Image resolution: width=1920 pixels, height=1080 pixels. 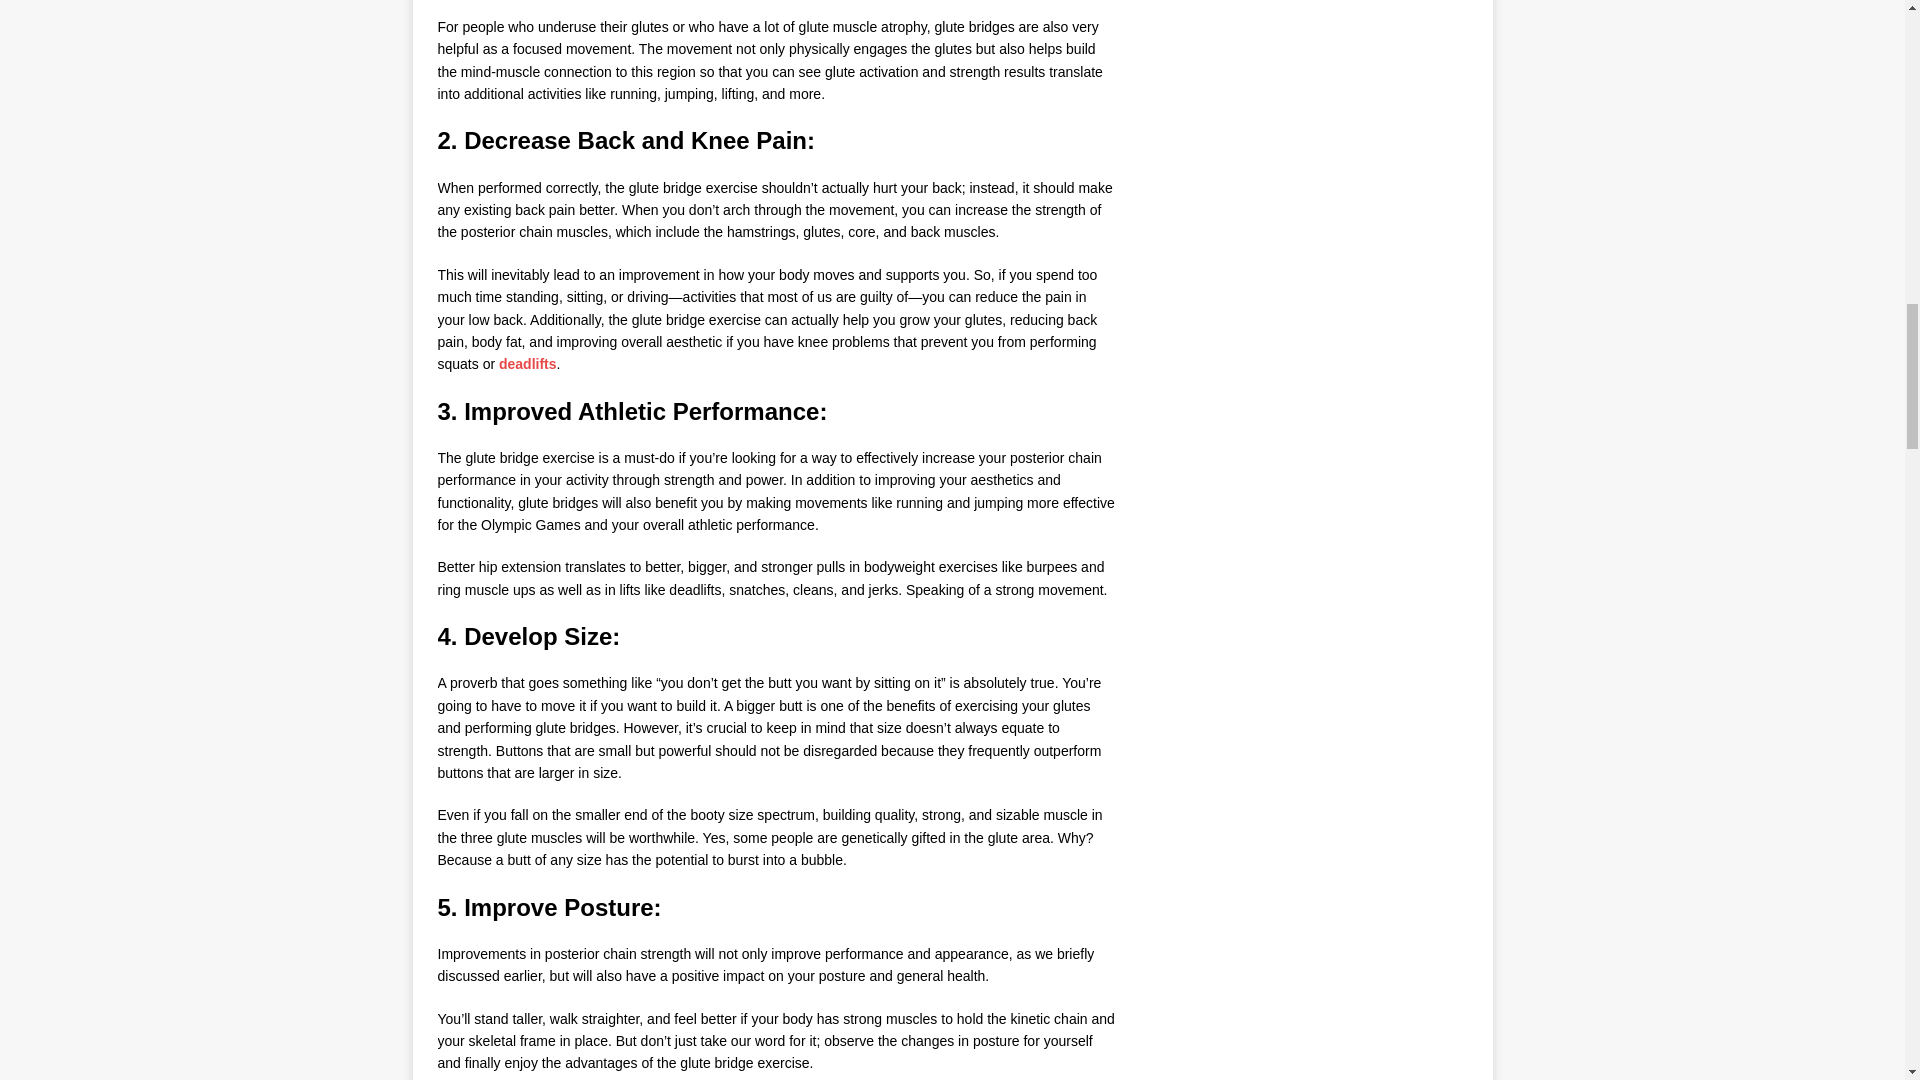 I want to click on deadlifts, so click(x=528, y=364).